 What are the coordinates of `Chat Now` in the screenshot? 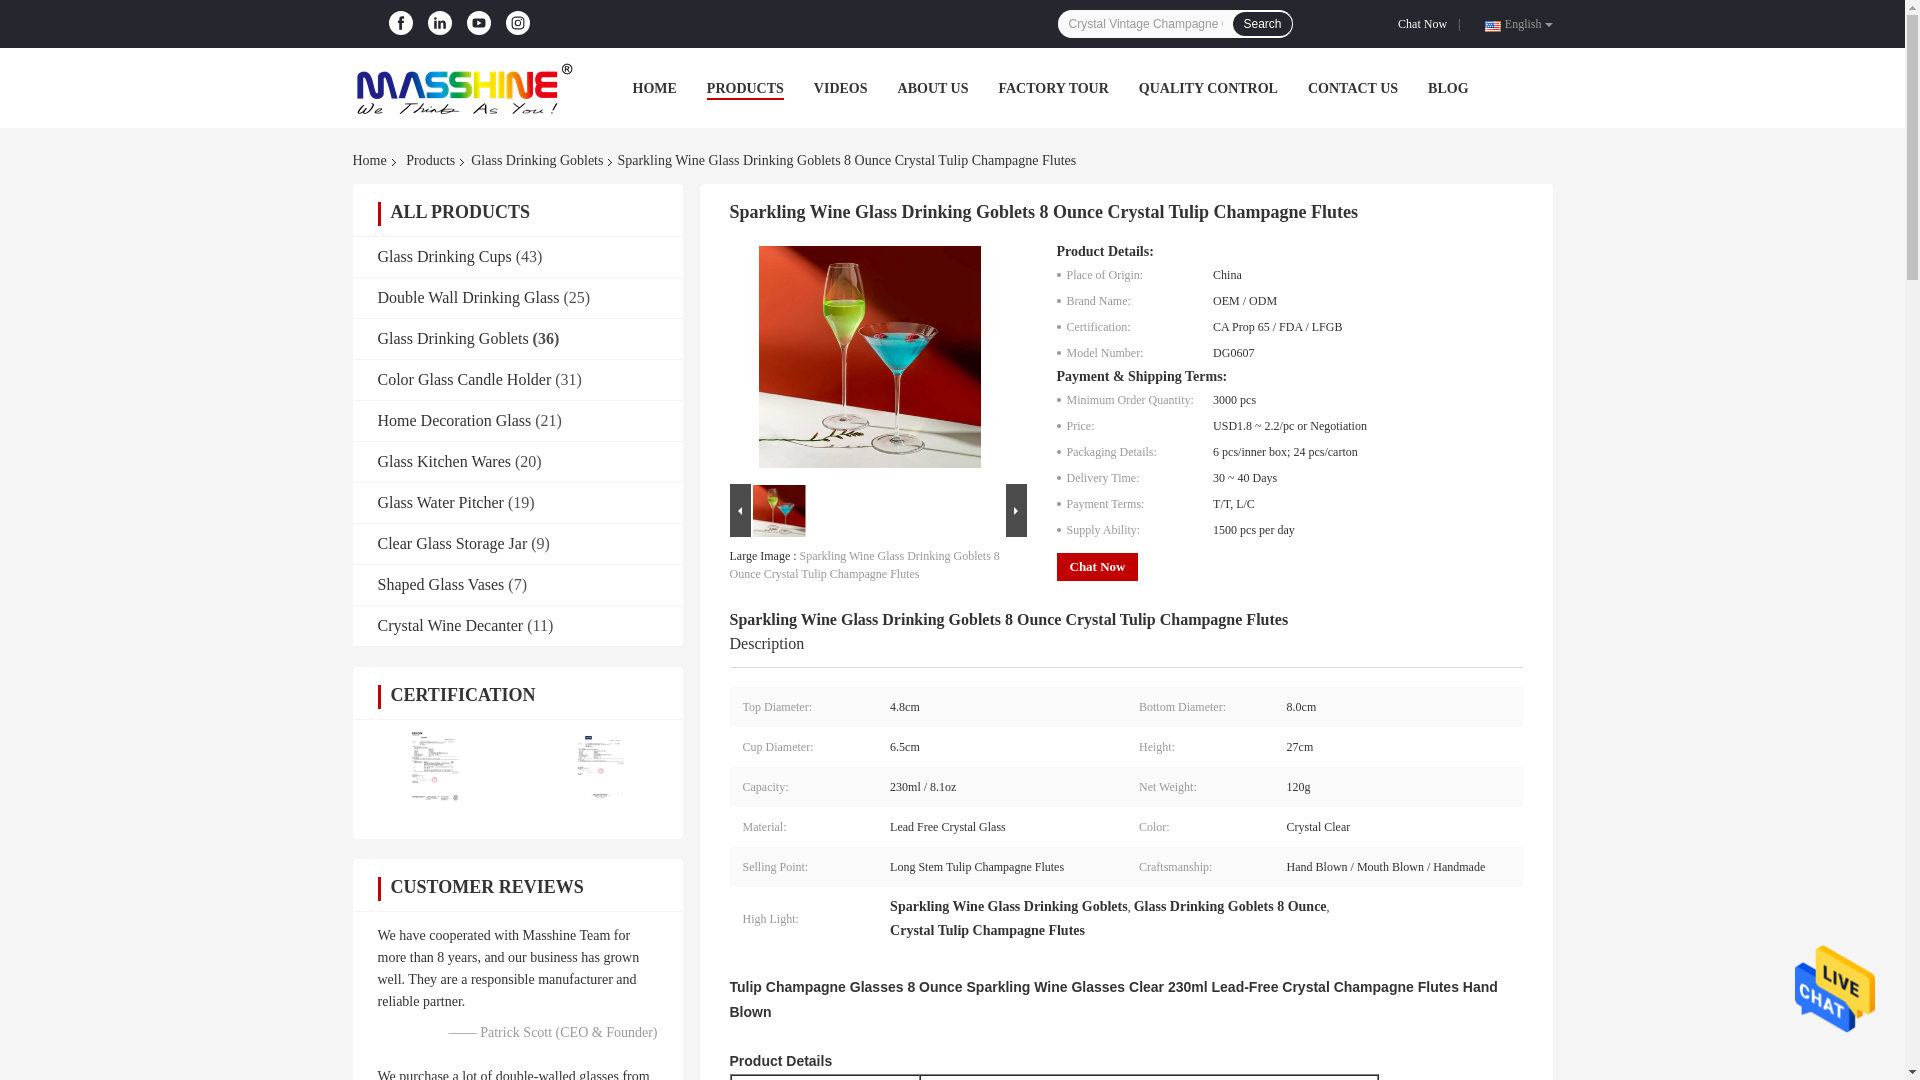 It's located at (1426, 24).